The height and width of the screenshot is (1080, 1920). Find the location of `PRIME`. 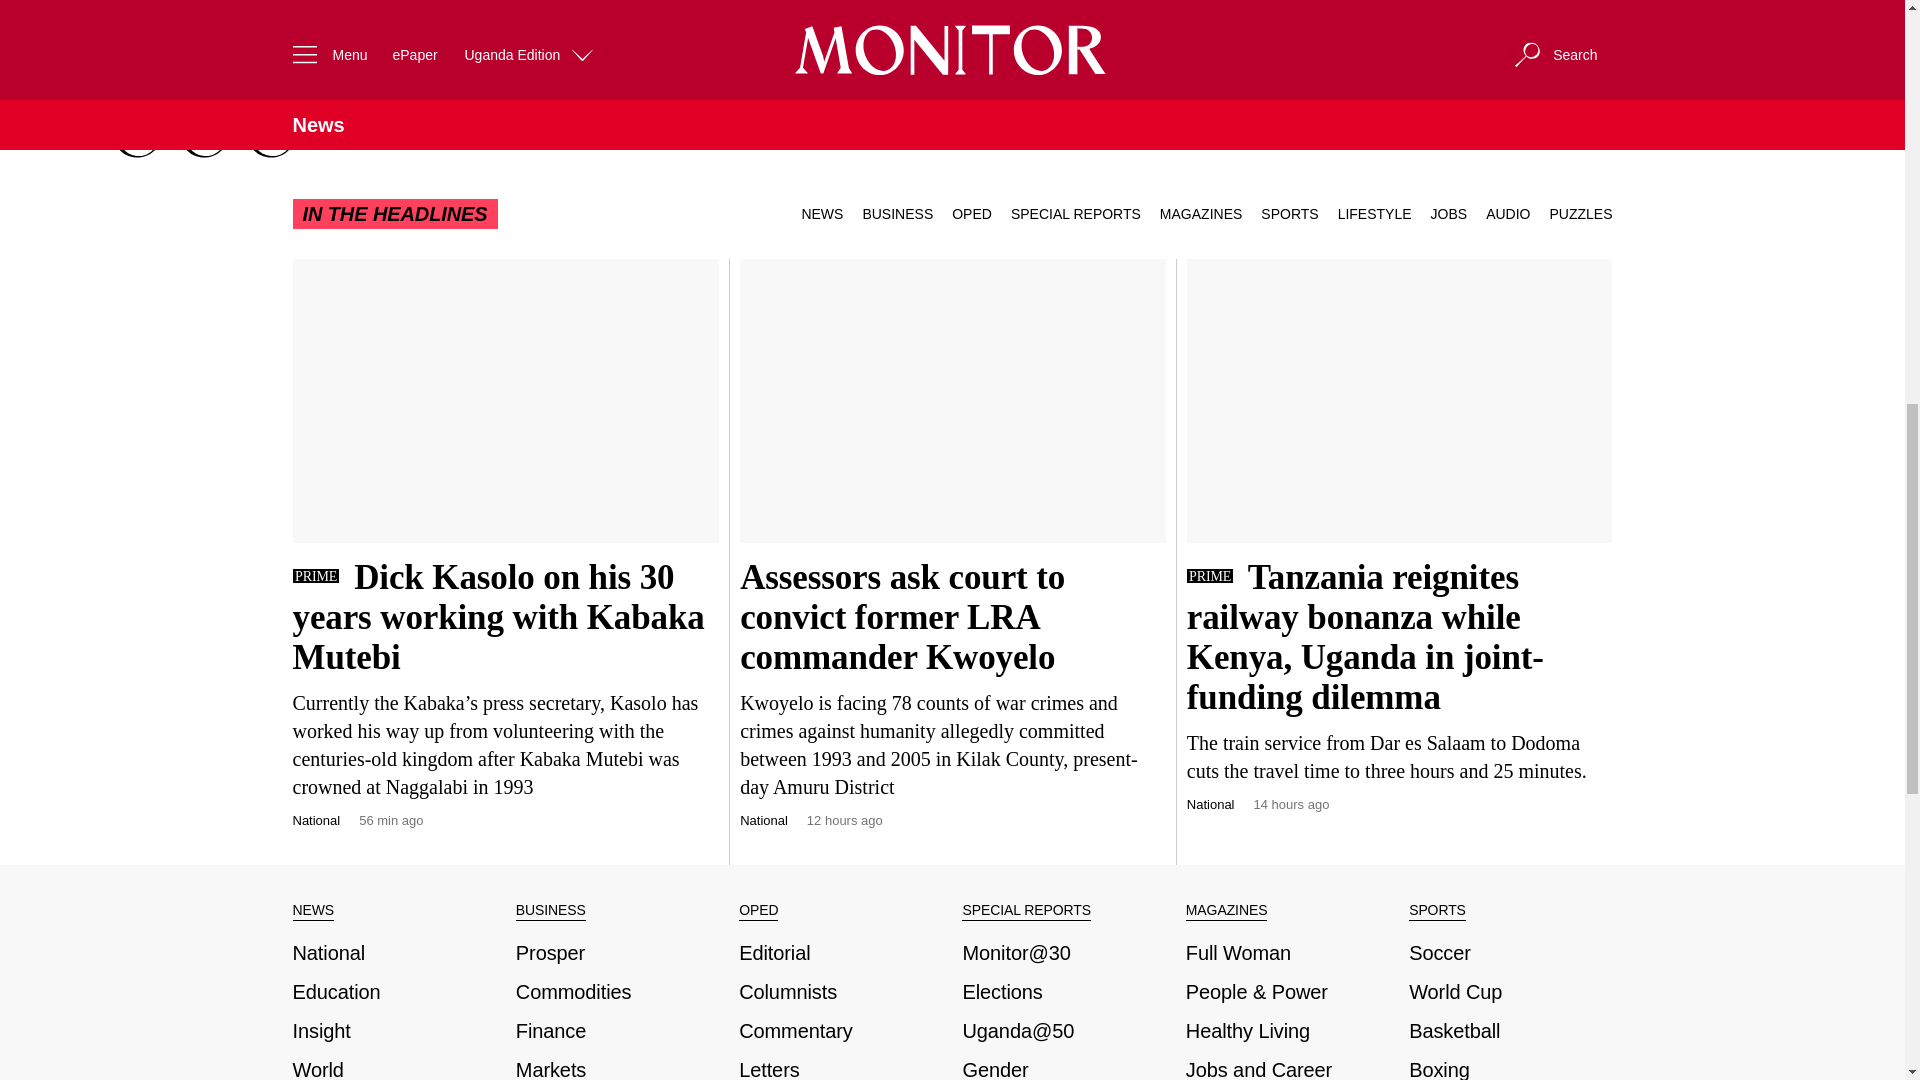

PRIME is located at coordinates (314, 576).